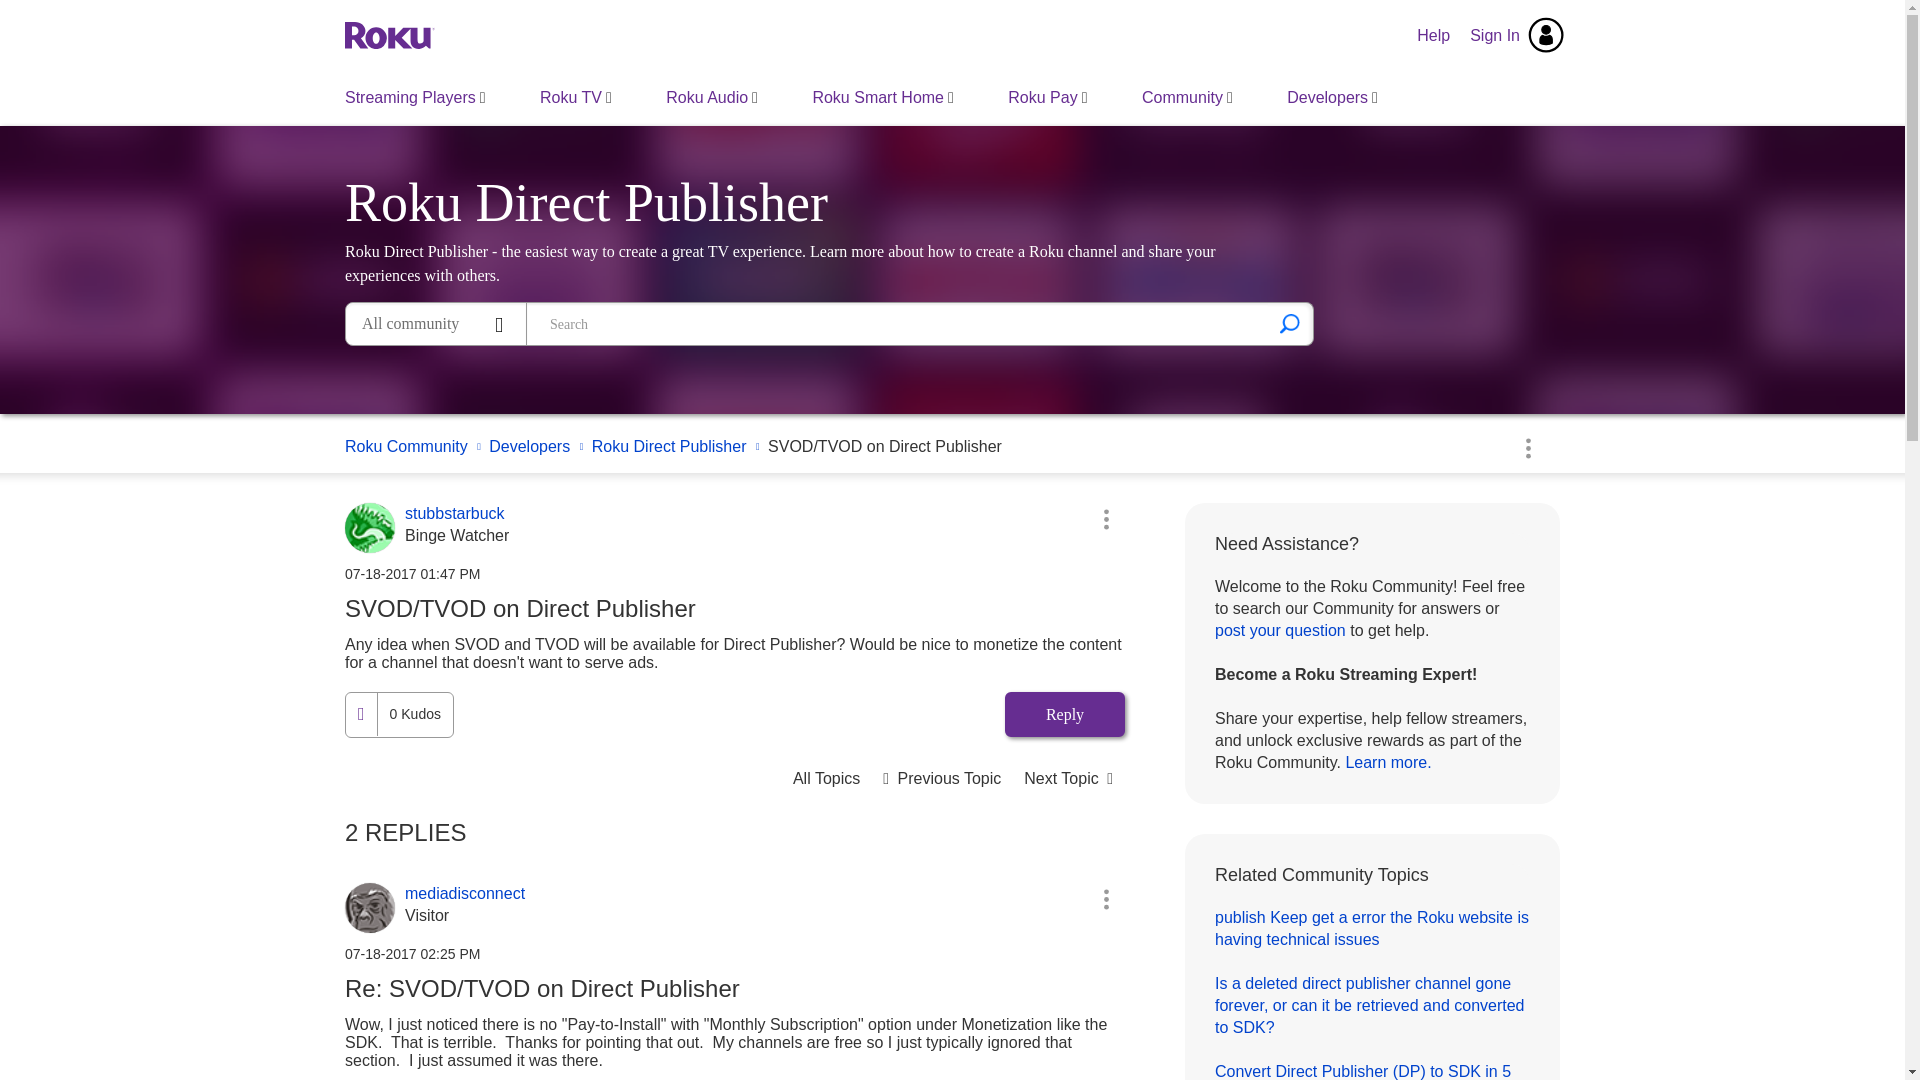 Image resolution: width=1920 pixels, height=1080 pixels. Describe the element at coordinates (1187, 97) in the screenshot. I see `Community` at that location.